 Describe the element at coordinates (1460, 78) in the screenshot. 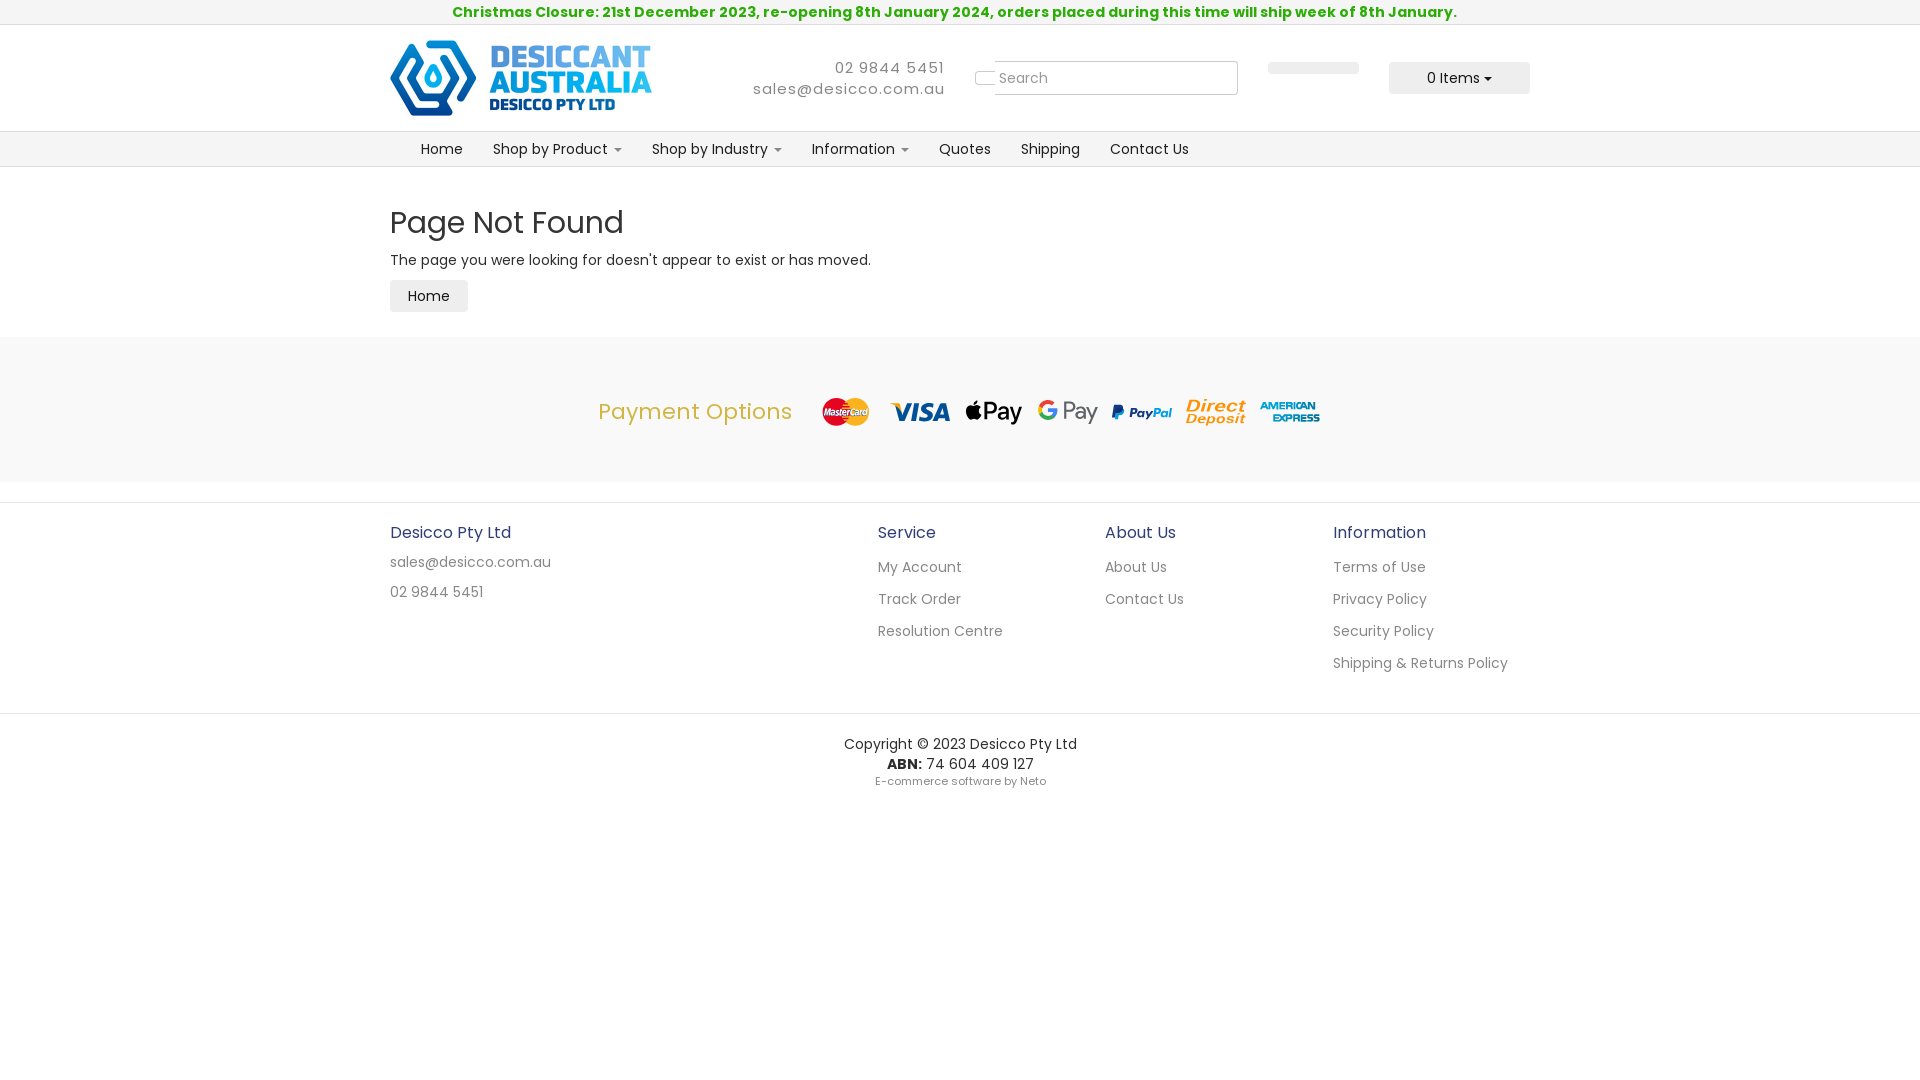

I see `0 Items` at that location.